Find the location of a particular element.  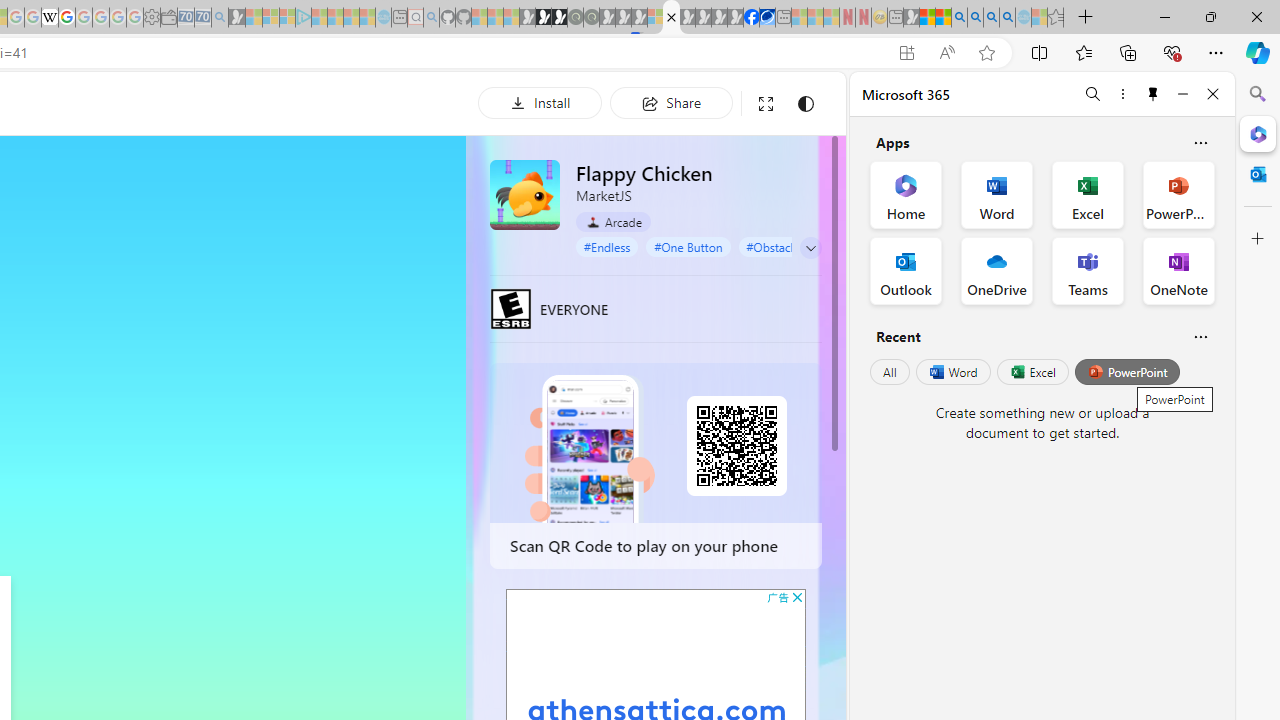

github - Search - Sleeping is located at coordinates (431, 18).